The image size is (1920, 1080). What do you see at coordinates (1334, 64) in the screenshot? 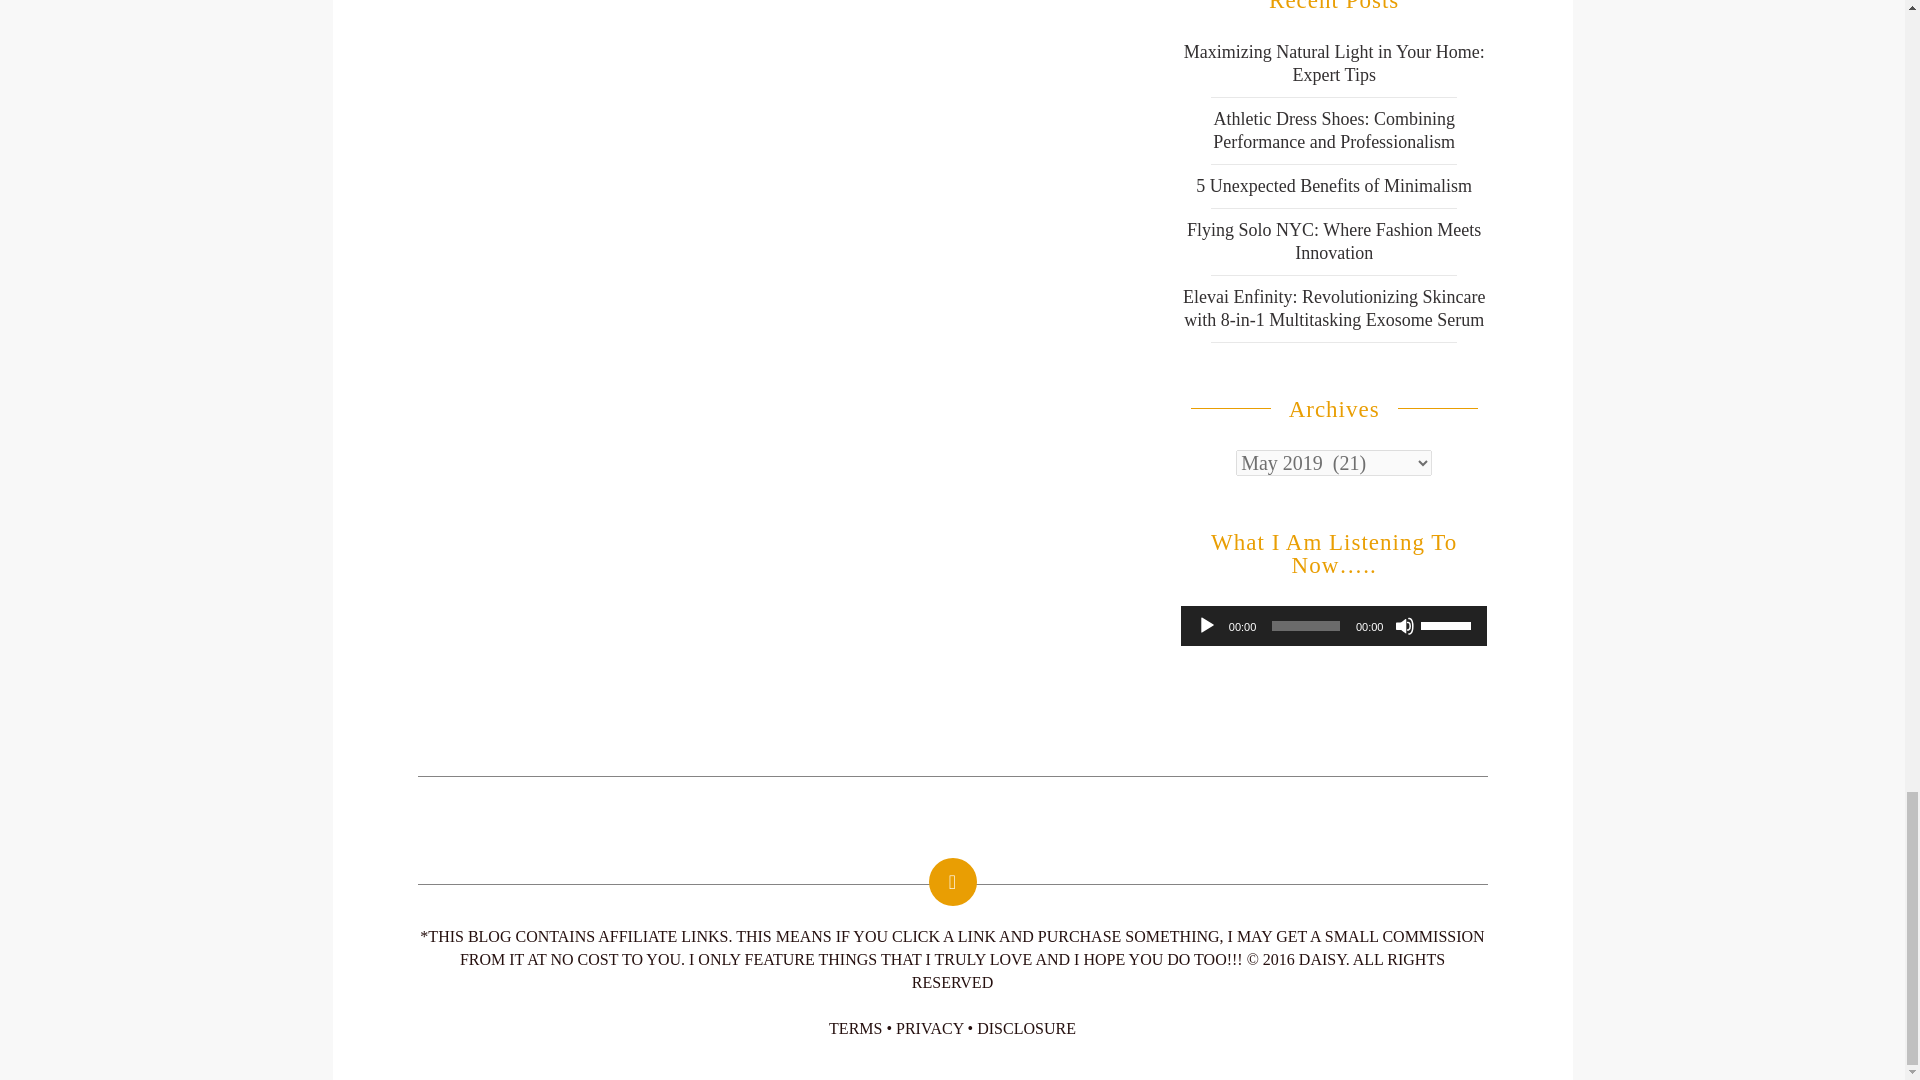
I see `Maximizing Natural Light in Your Home: Expert Tips` at bounding box center [1334, 64].